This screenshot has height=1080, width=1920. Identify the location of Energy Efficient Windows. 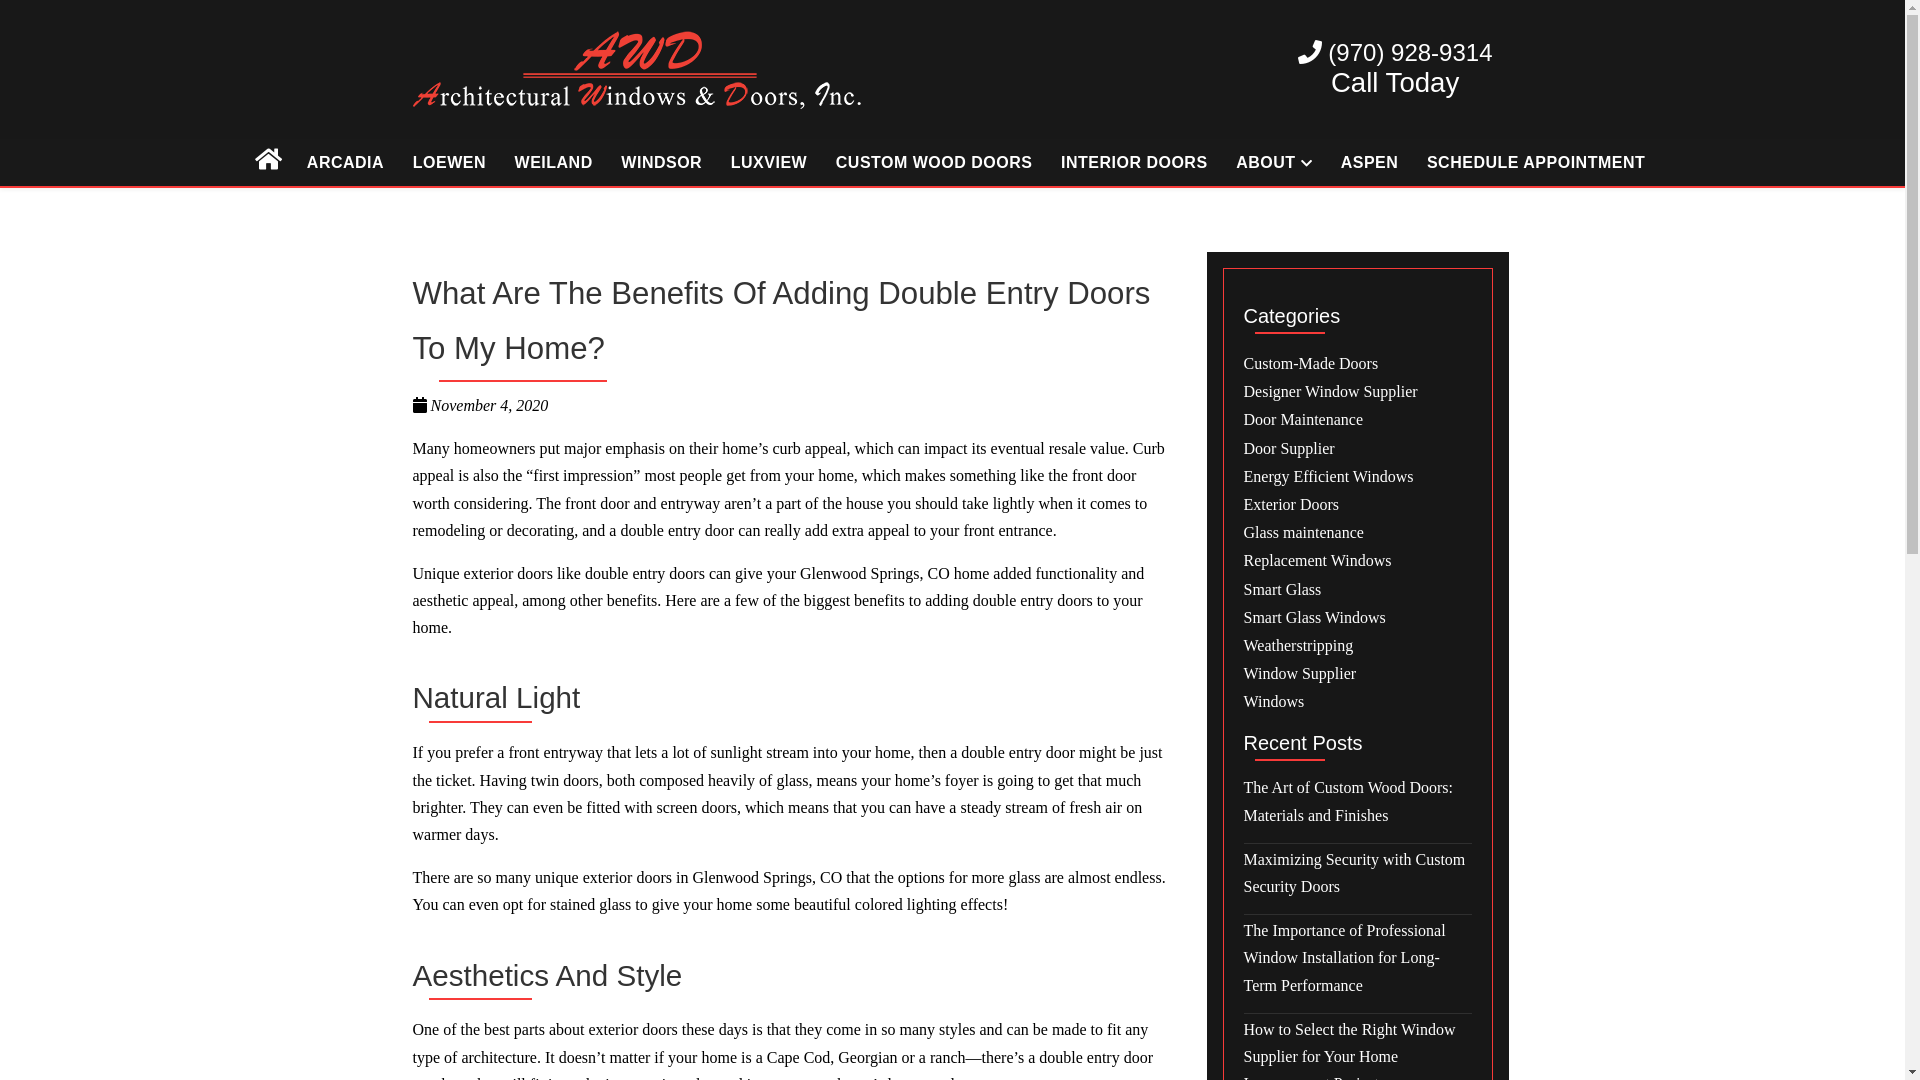
(1358, 480).